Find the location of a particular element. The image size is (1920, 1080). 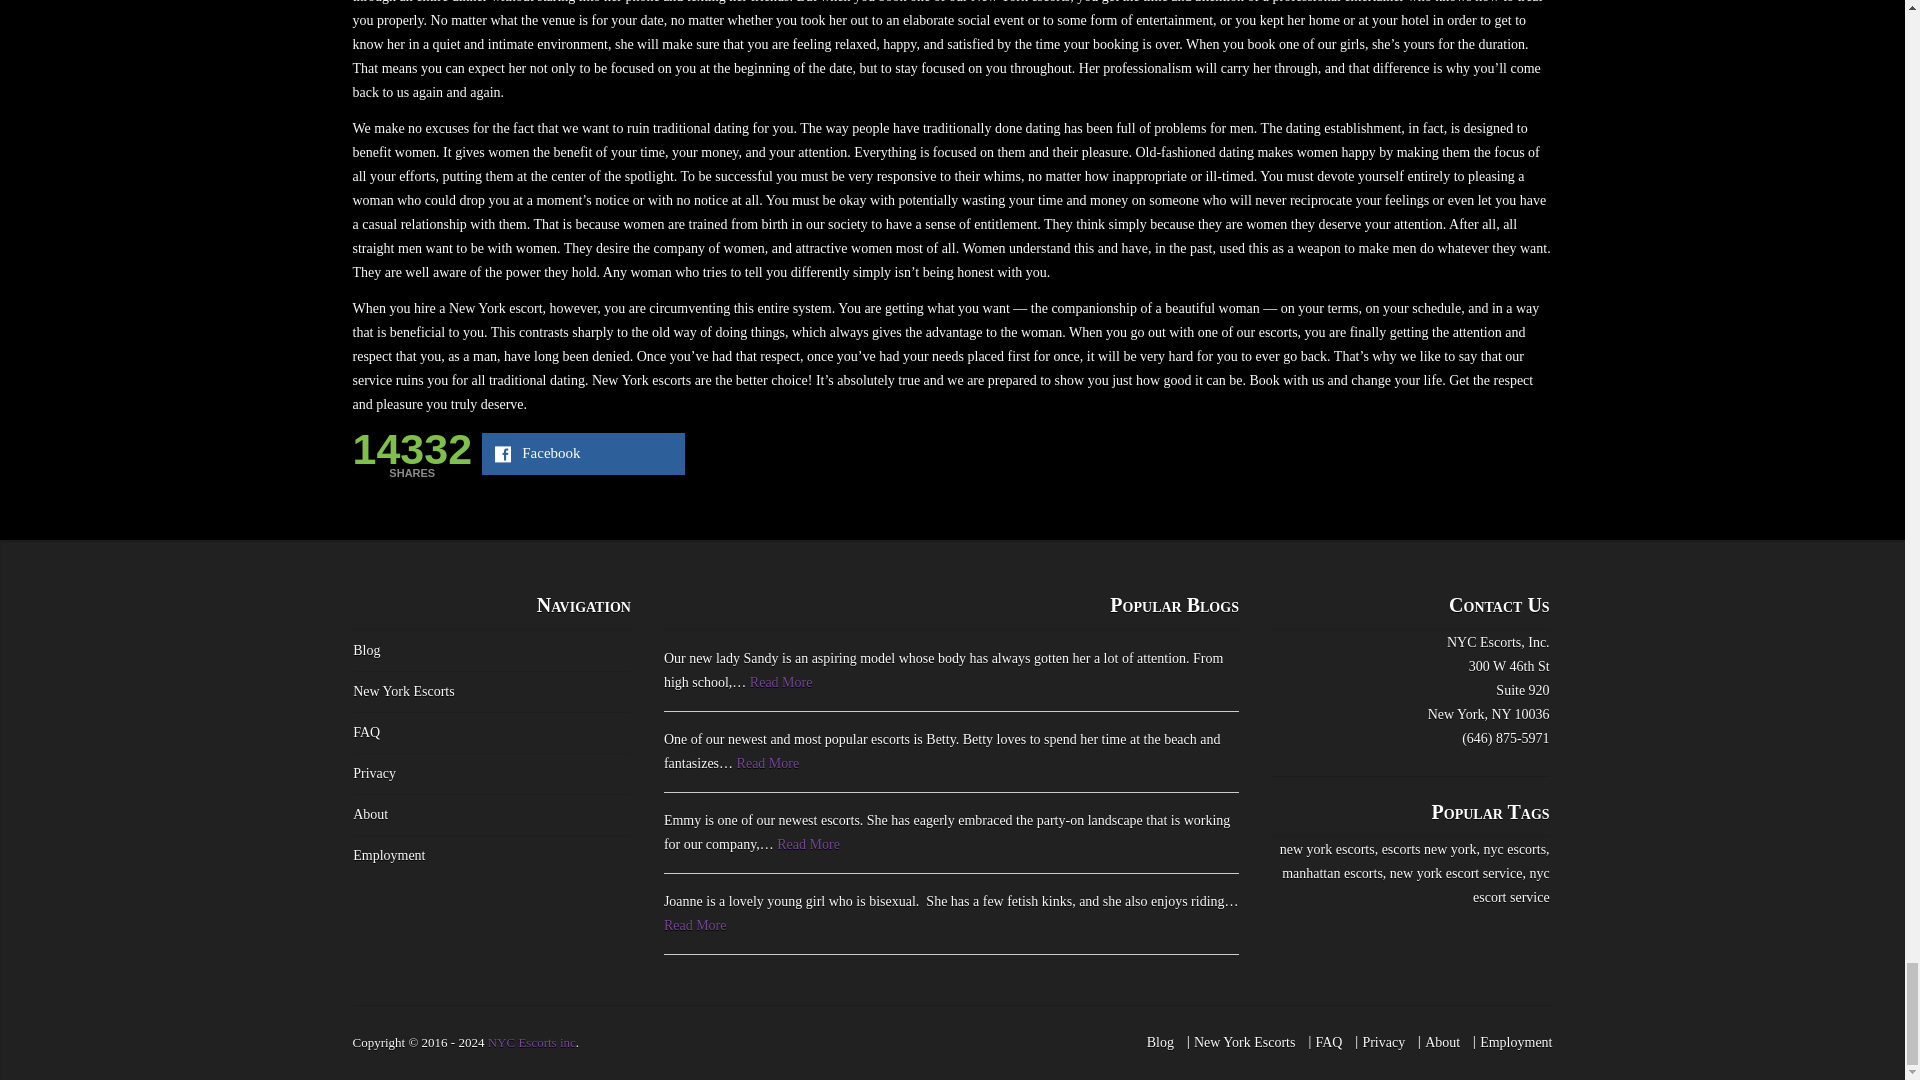

Blog is located at coordinates (366, 650).